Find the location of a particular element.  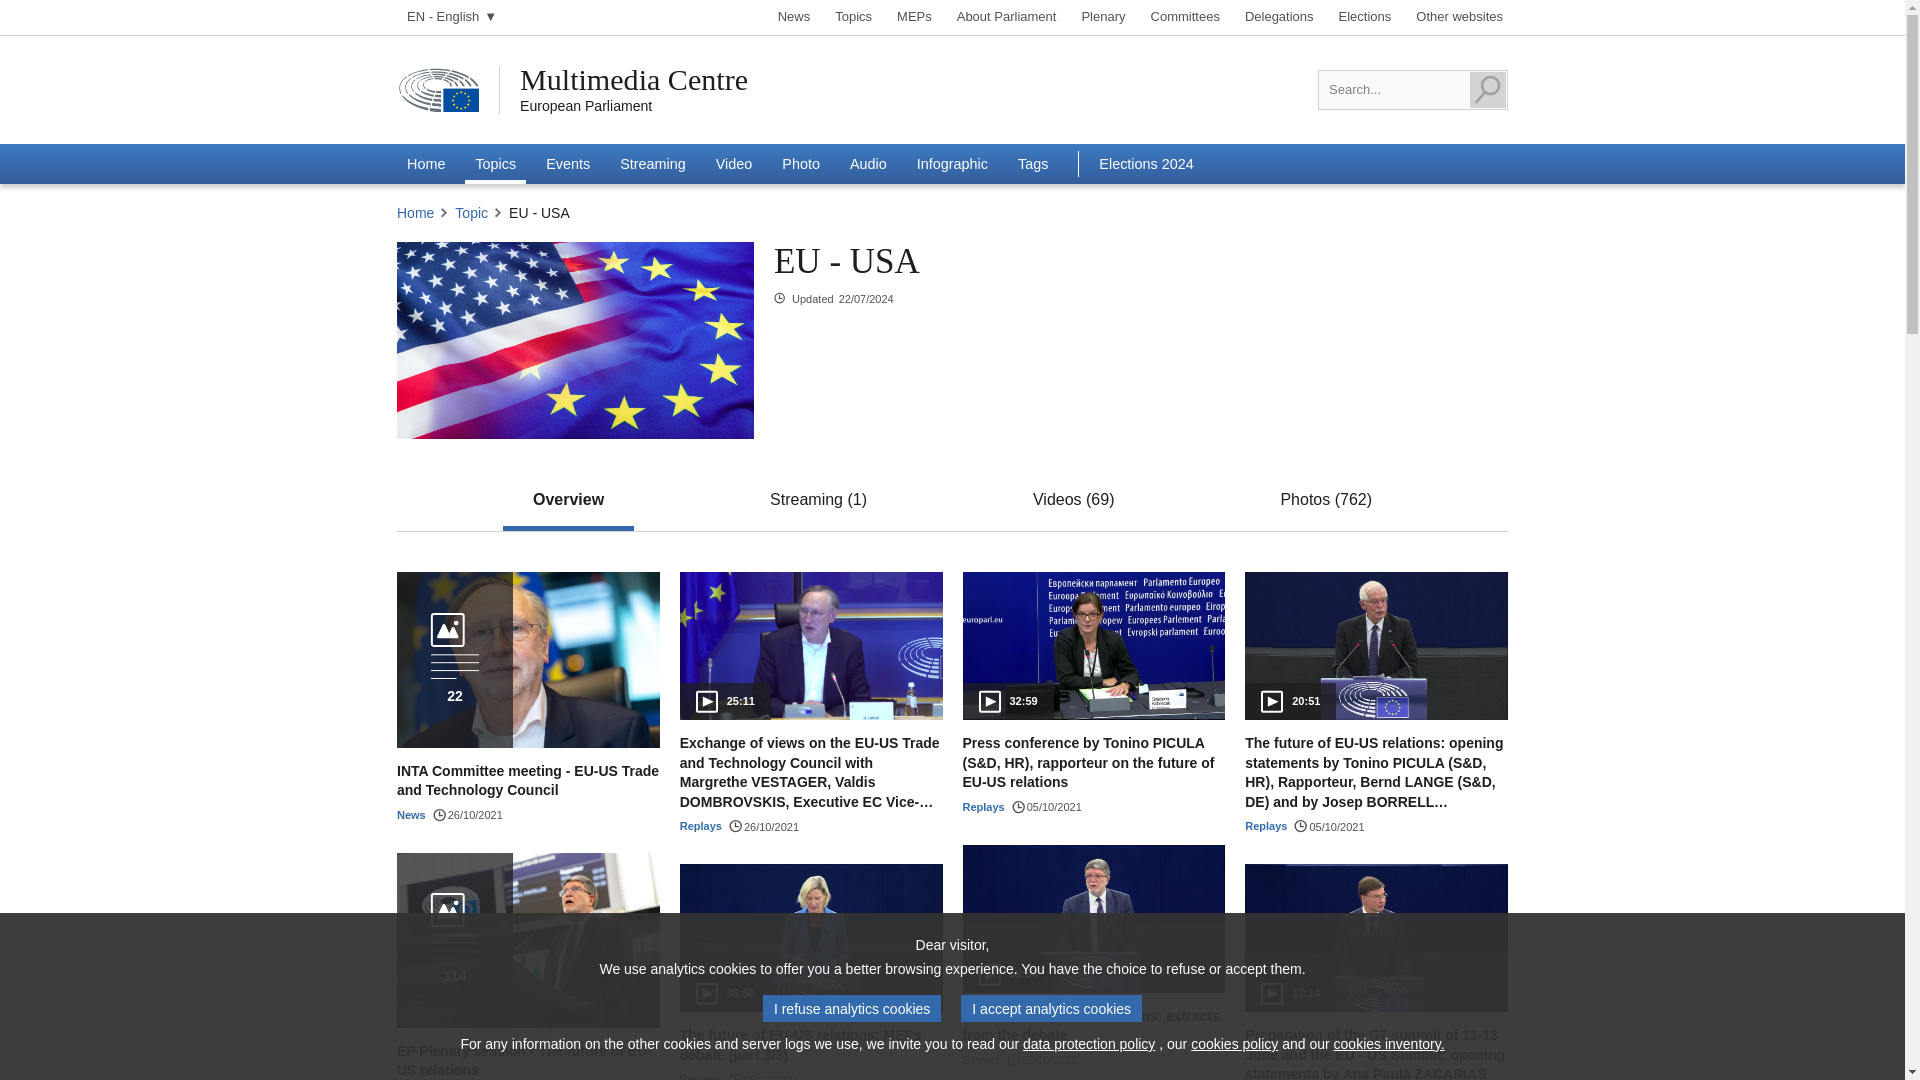

cookies inventory. is located at coordinates (1390, 1044).